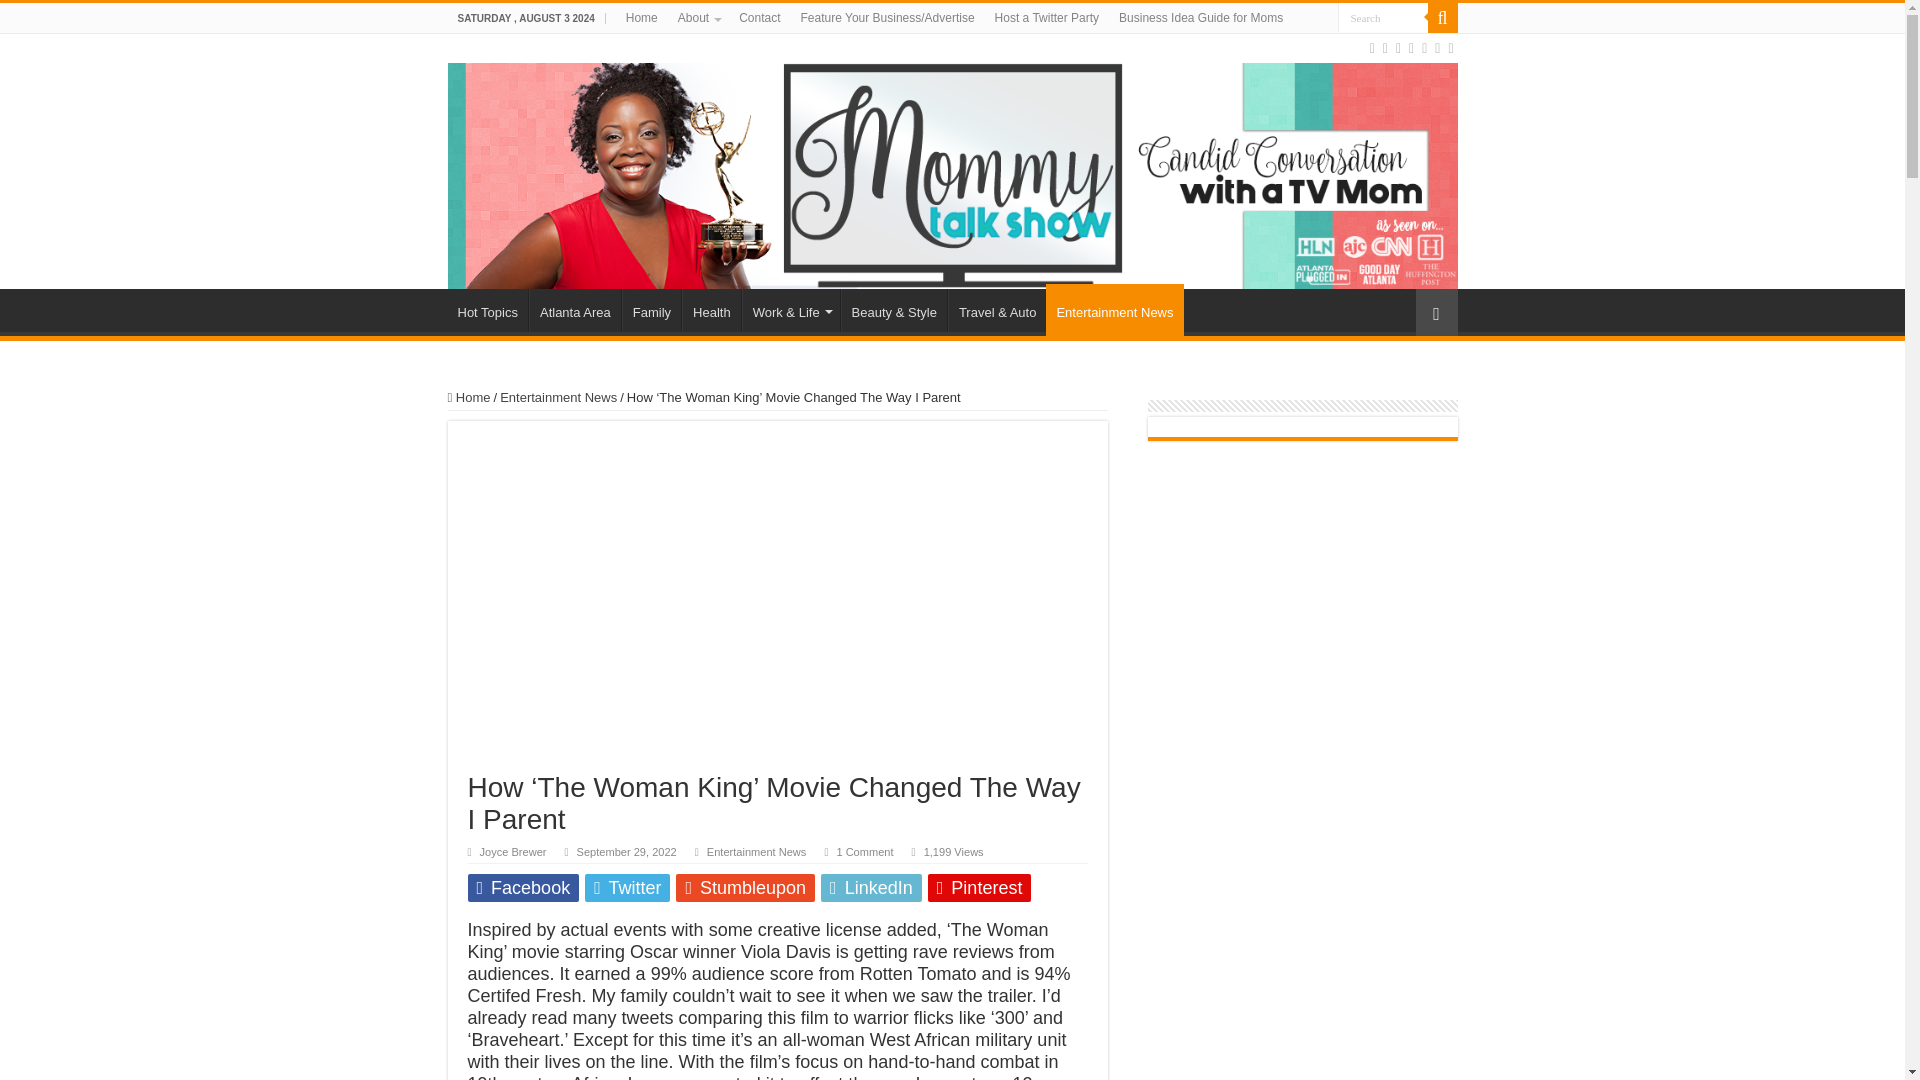  Describe the element at coordinates (1383, 18) in the screenshot. I see `Search` at that location.